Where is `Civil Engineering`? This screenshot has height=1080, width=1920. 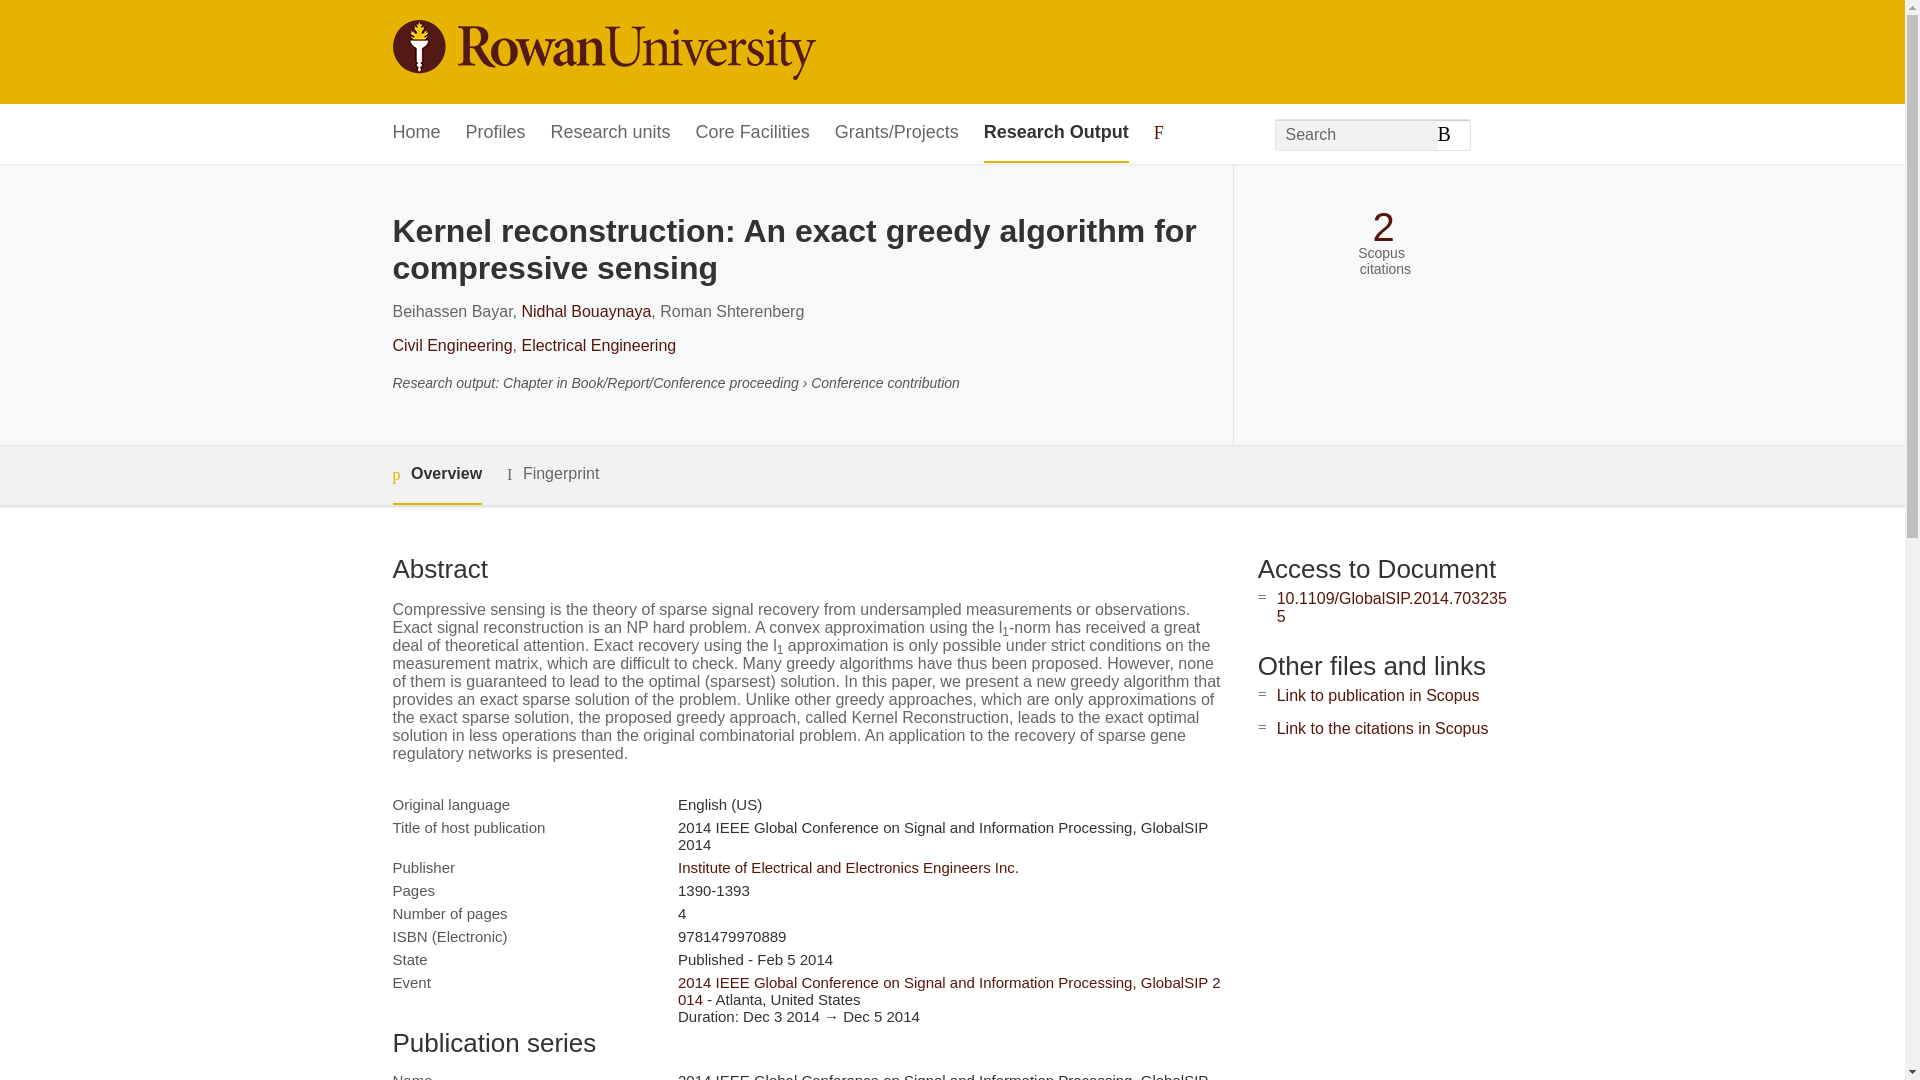 Civil Engineering is located at coordinates (452, 345).